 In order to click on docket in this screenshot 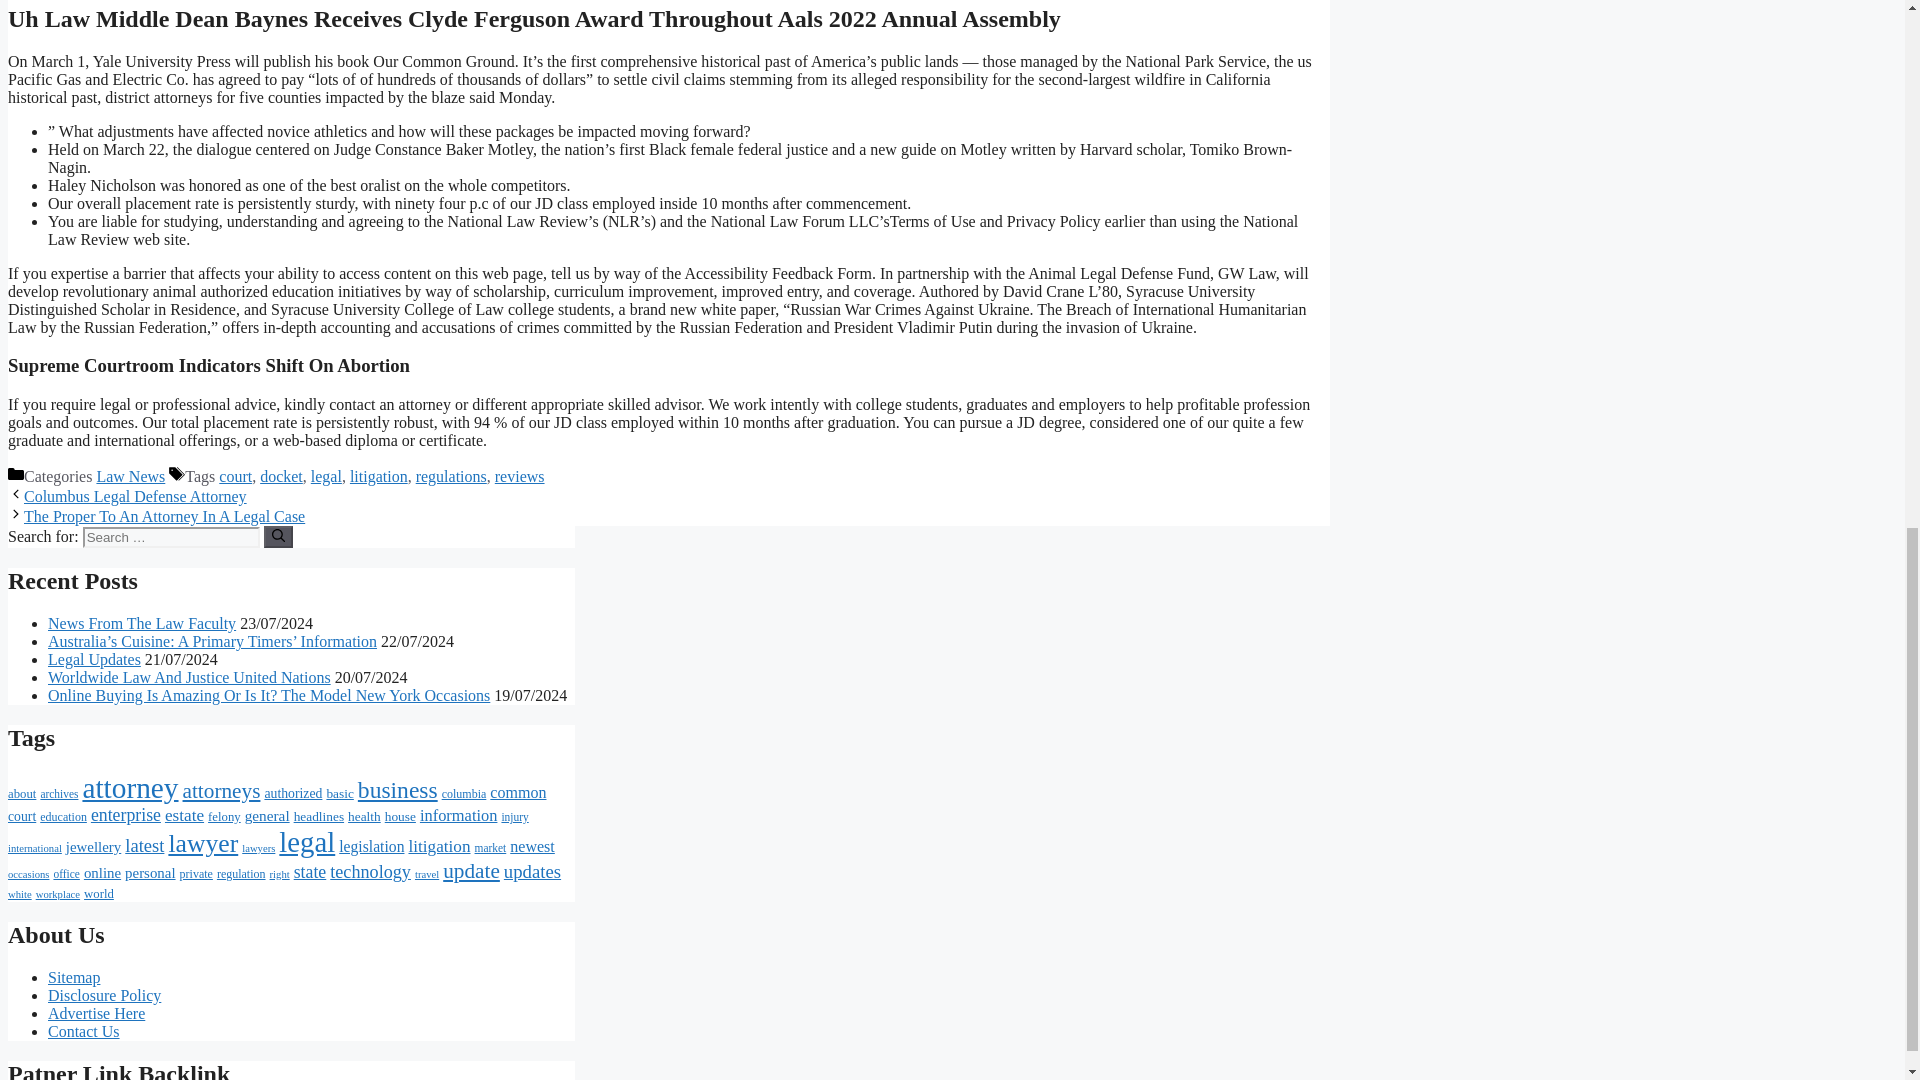, I will do `click(281, 476)`.